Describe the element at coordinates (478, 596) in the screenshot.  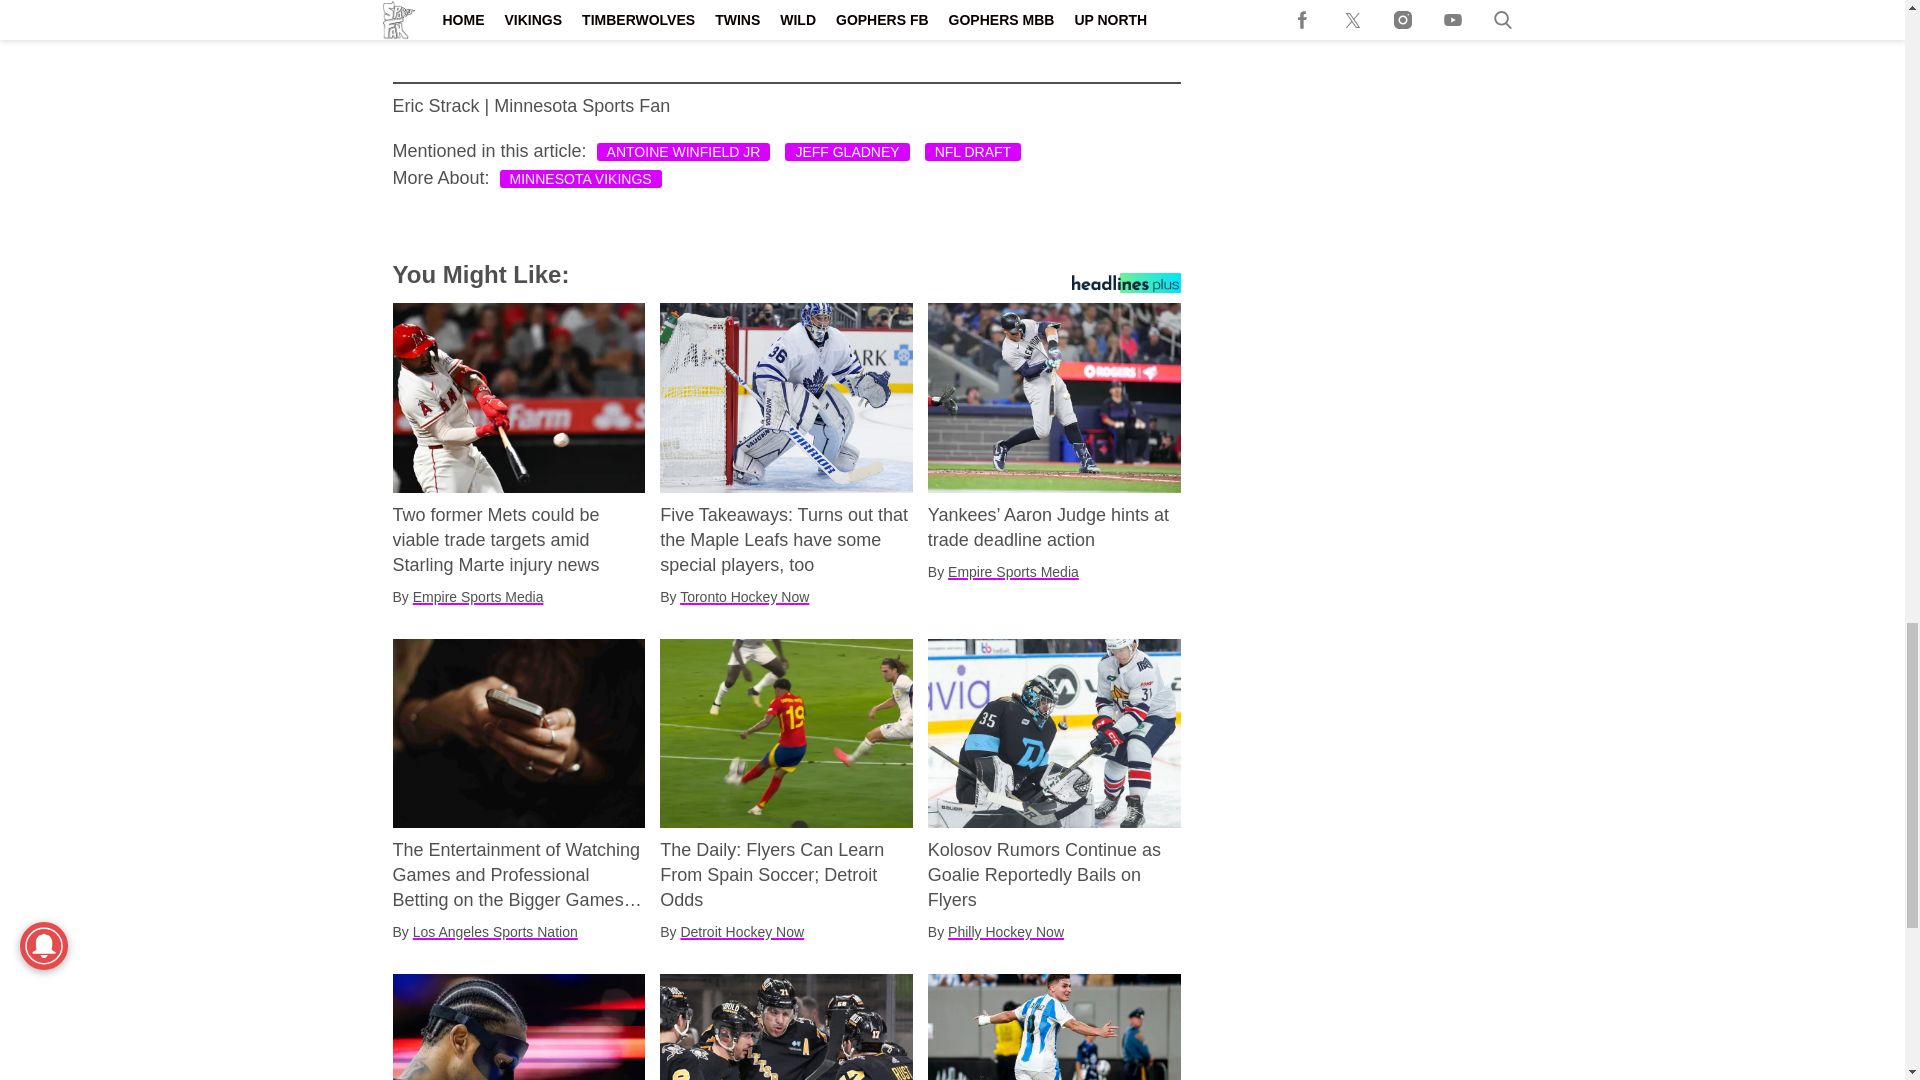
I see `Empire Sports Media` at that location.